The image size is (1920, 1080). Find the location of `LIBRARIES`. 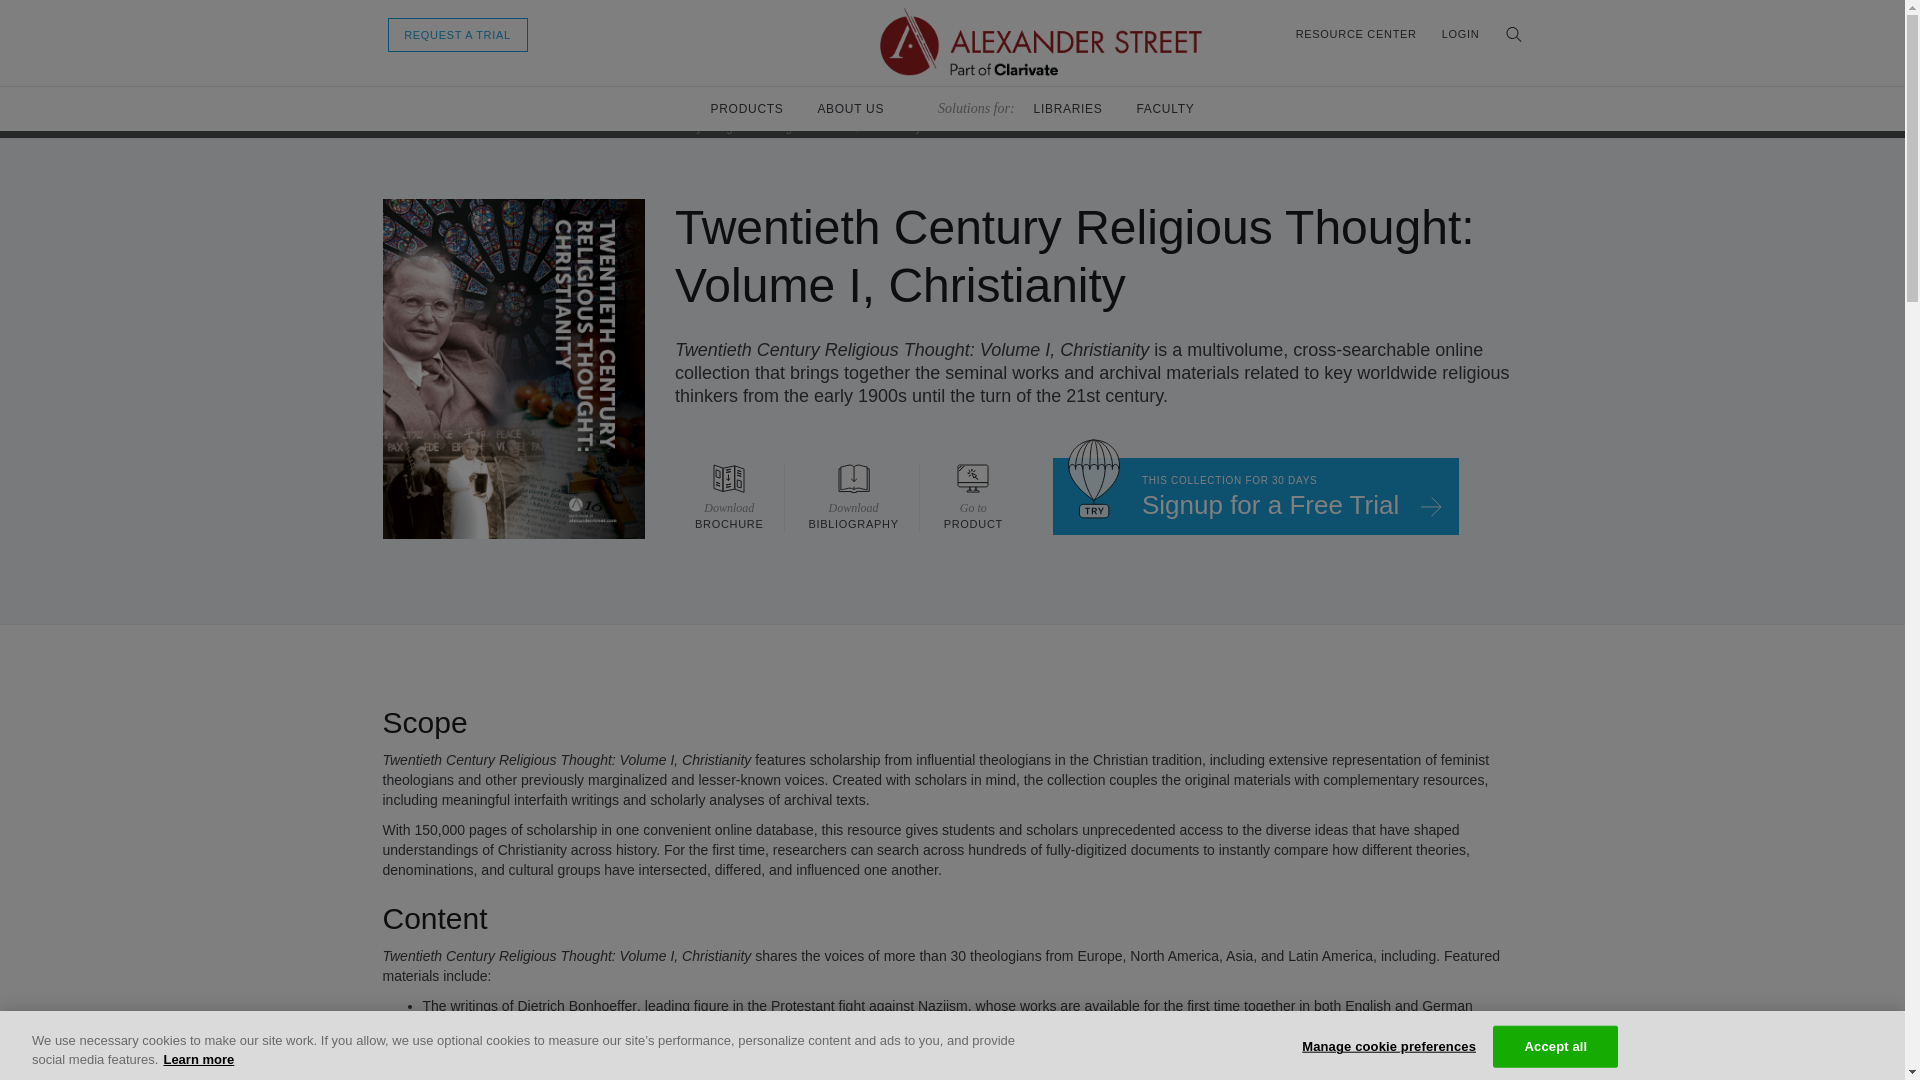

LIBRARIES is located at coordinates (458, 34).